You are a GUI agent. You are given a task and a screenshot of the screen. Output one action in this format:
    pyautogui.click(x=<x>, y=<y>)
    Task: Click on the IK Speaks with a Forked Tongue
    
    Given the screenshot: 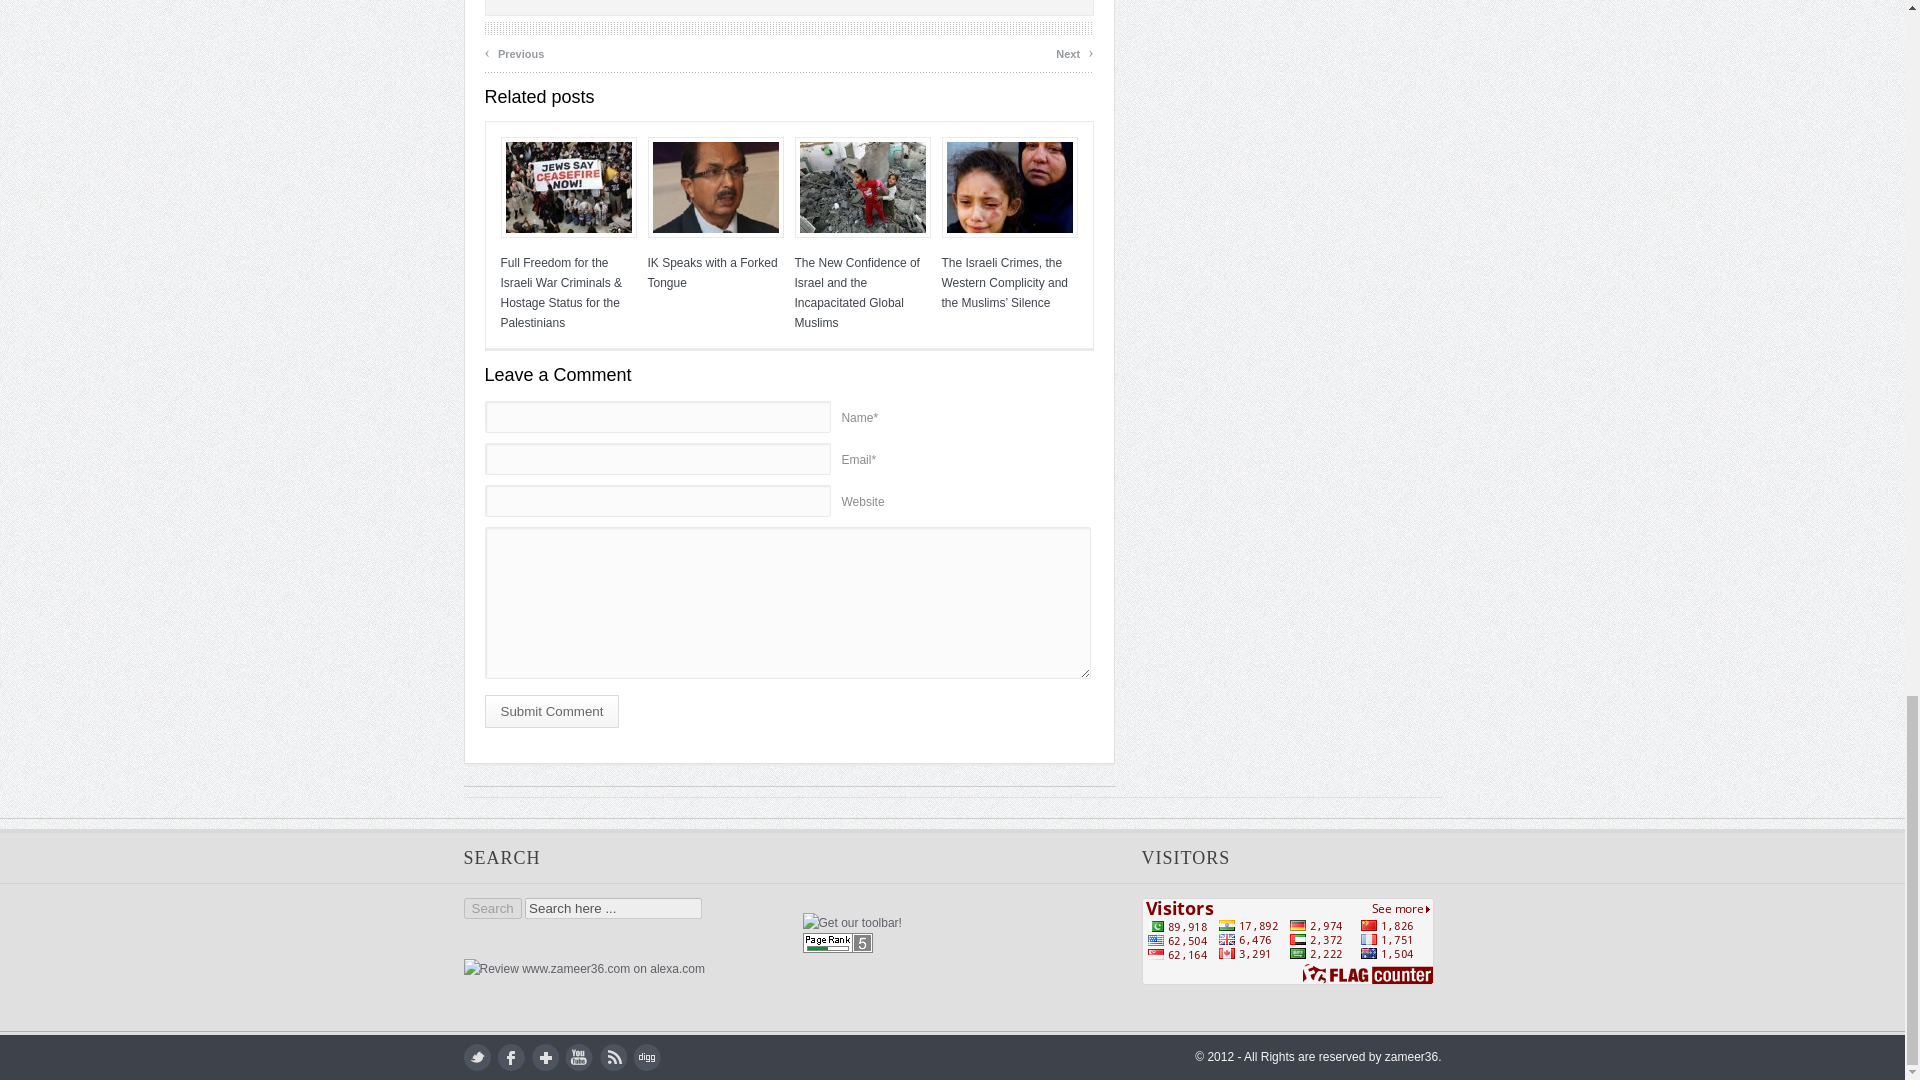 What is the action you would take?
    pyautogui.click(x=712, y=272)
    